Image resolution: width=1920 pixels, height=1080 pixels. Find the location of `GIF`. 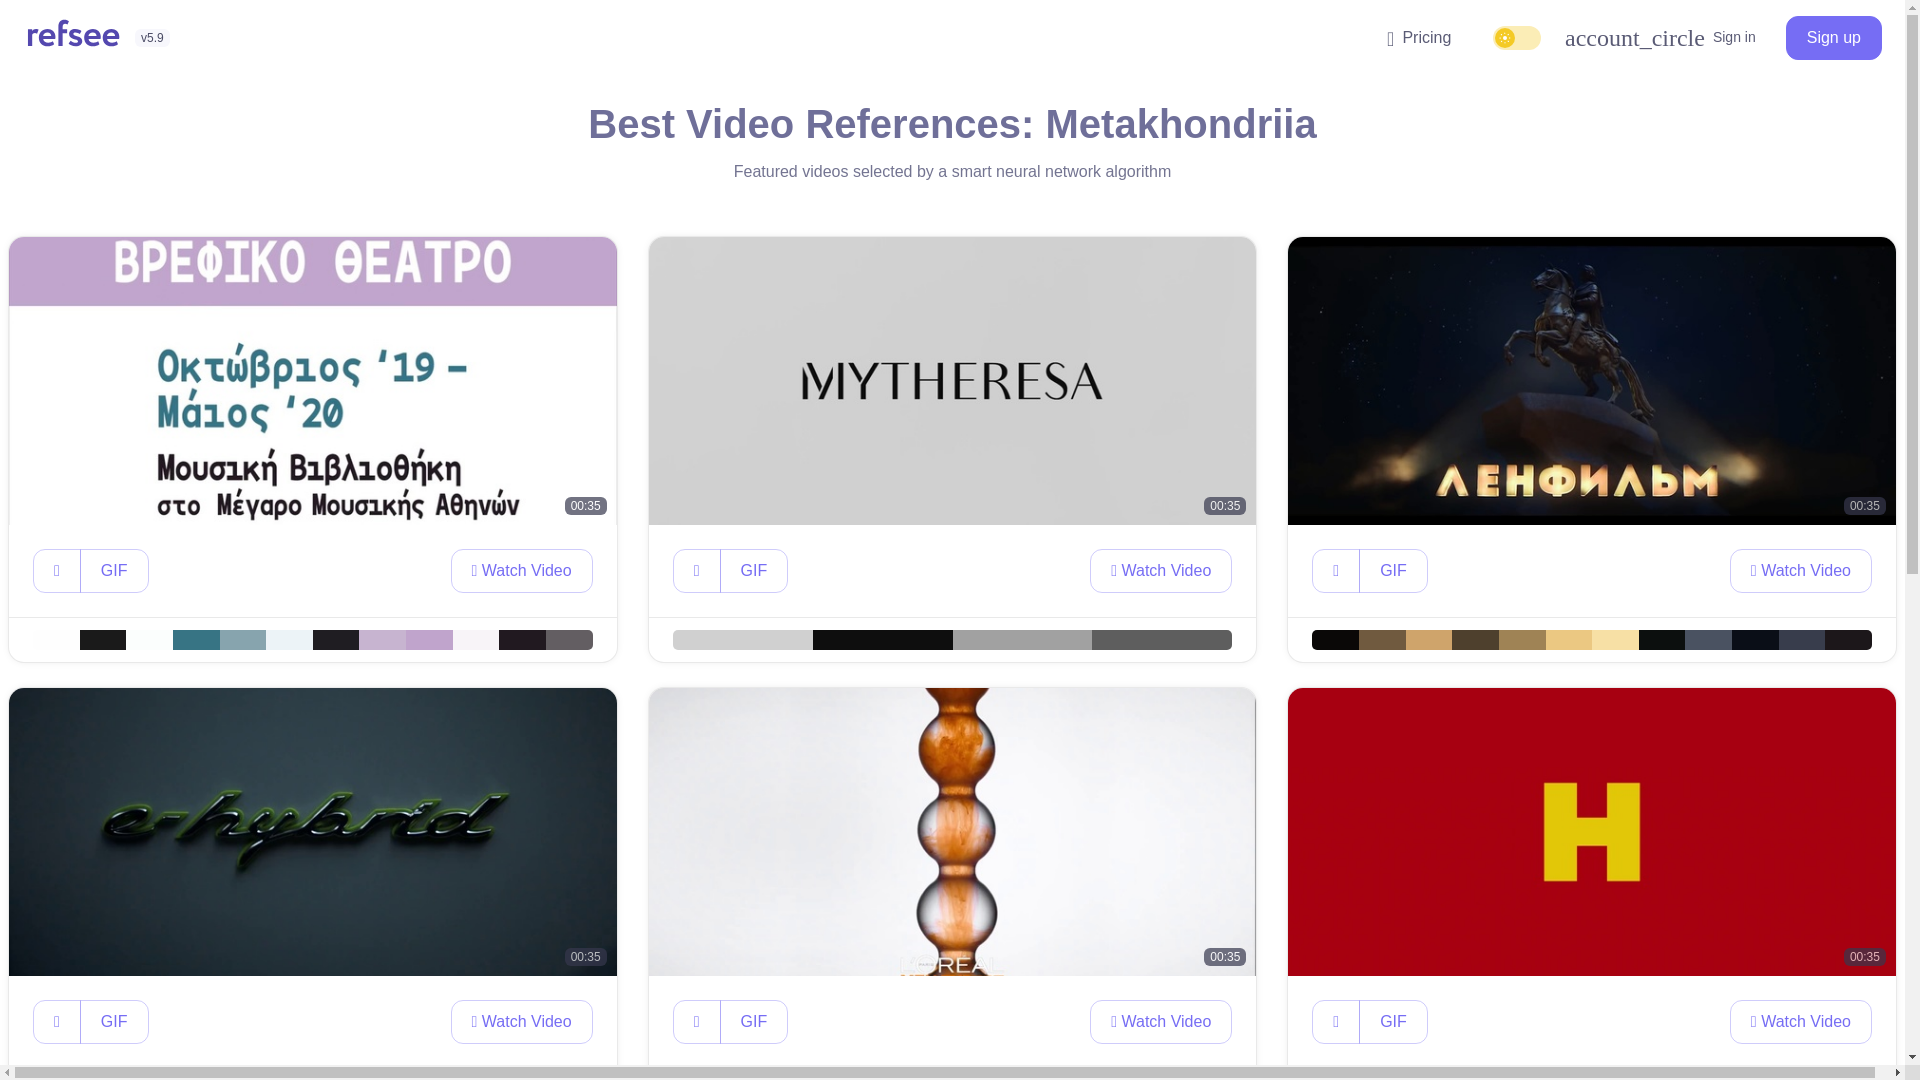

GIF is located at coordinates (114, 1022).